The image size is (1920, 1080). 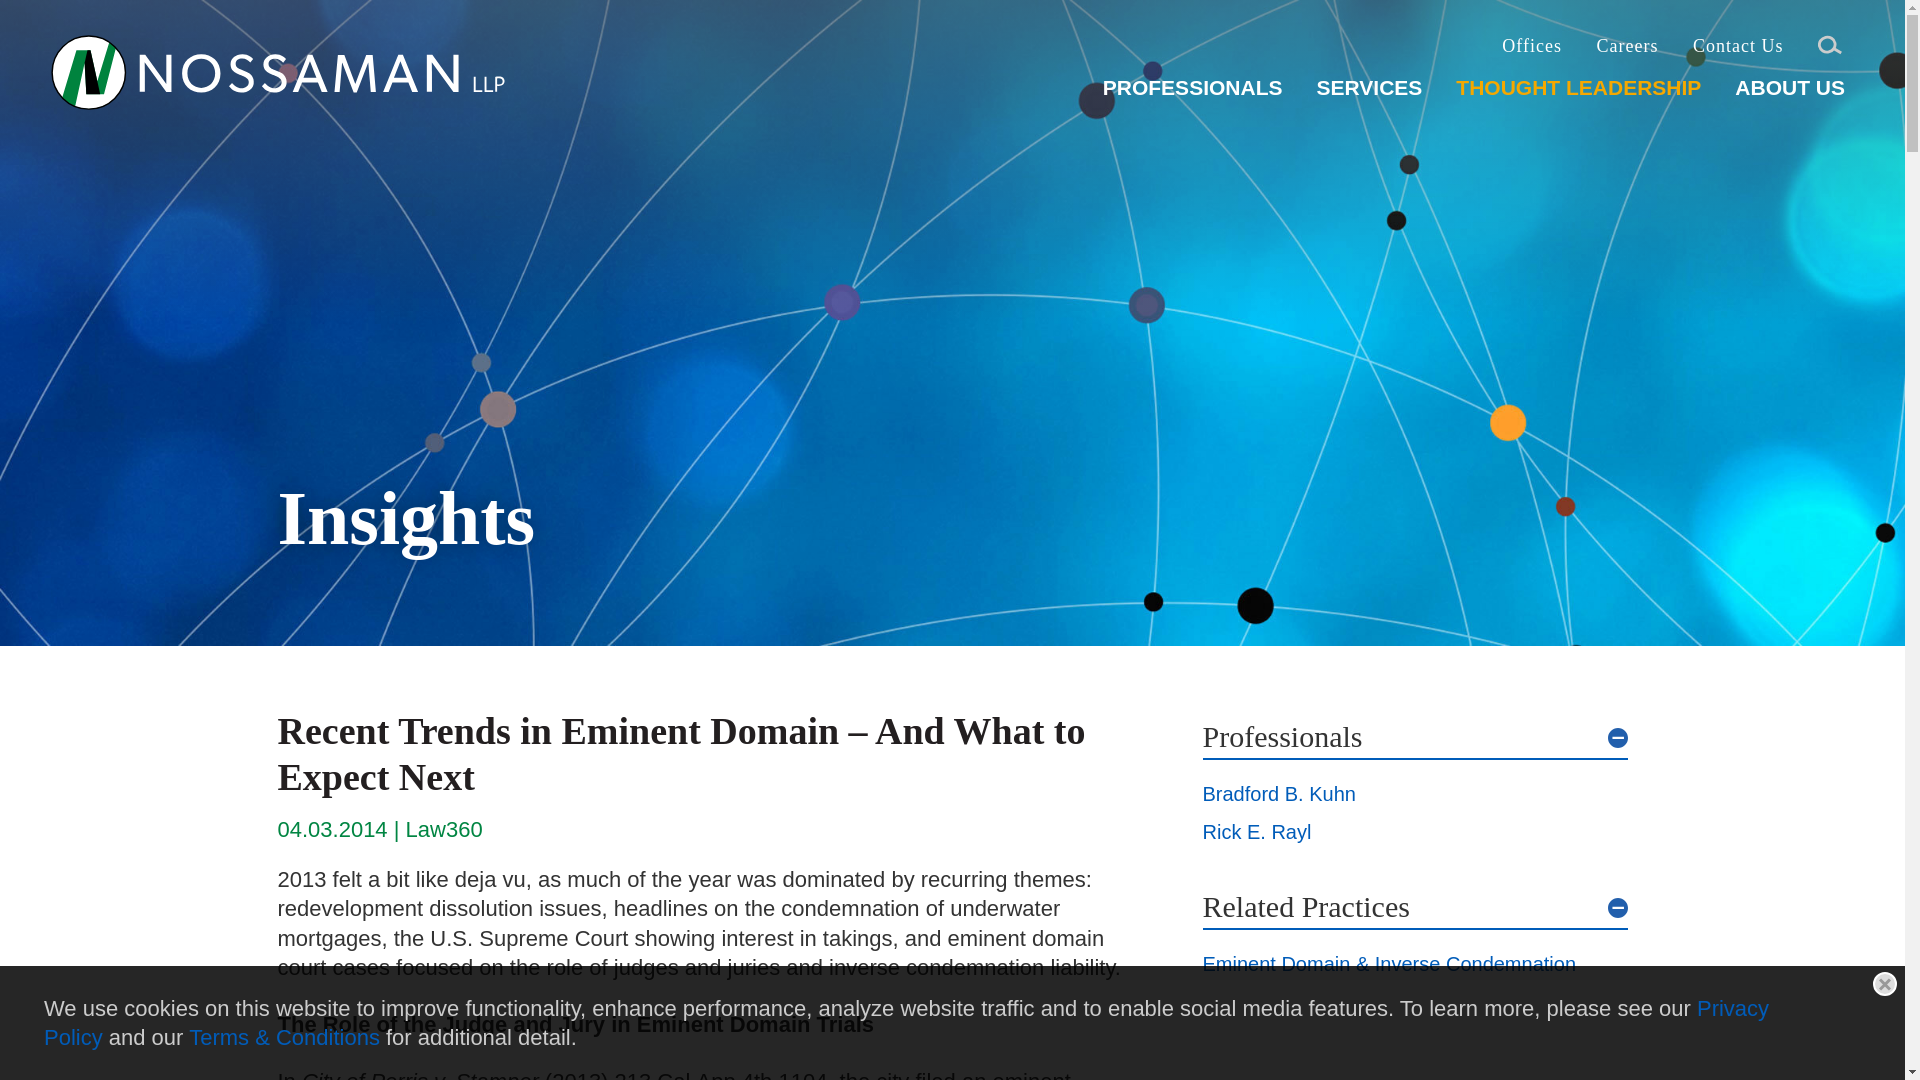 What do you see at coordinates (1368, 95) in the screenshot?
I see `SERVICES` at bounding box center [1368, 95].